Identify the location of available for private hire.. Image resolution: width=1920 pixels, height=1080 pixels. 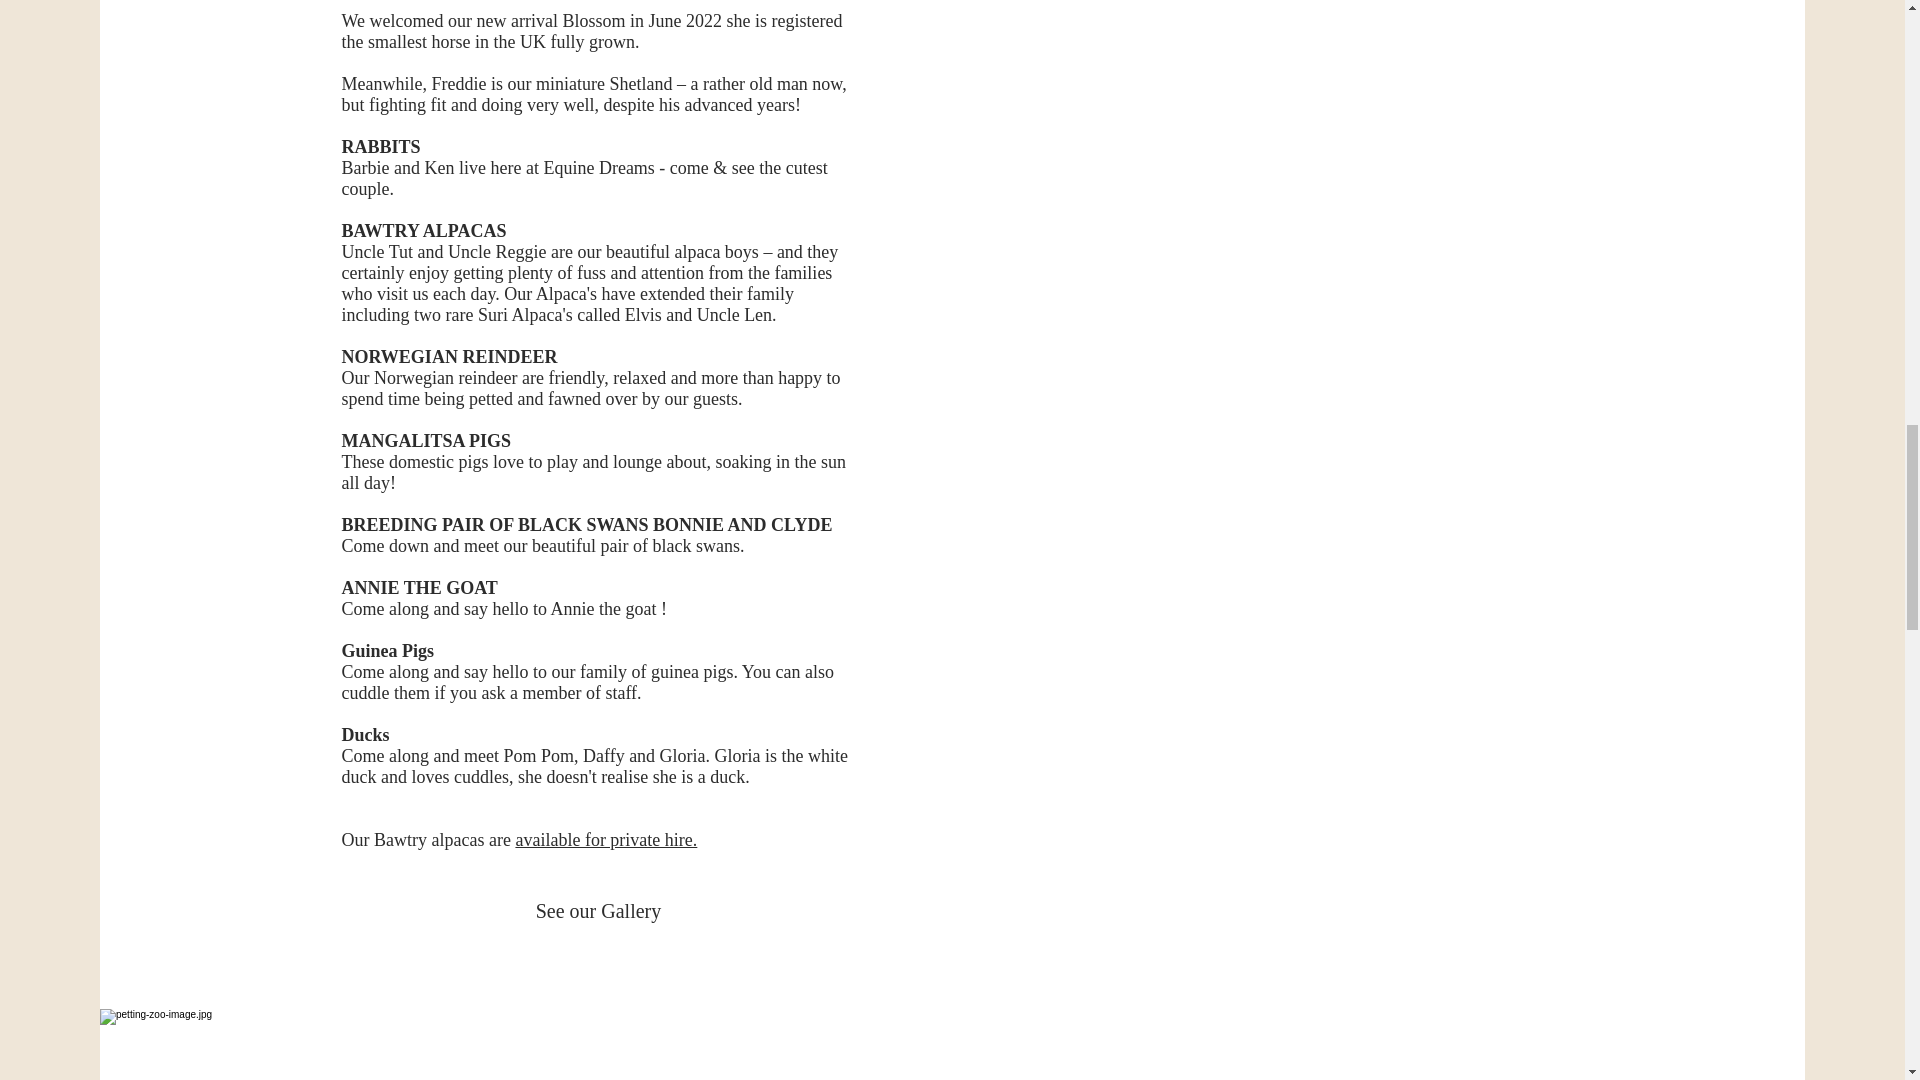
(605, 840).